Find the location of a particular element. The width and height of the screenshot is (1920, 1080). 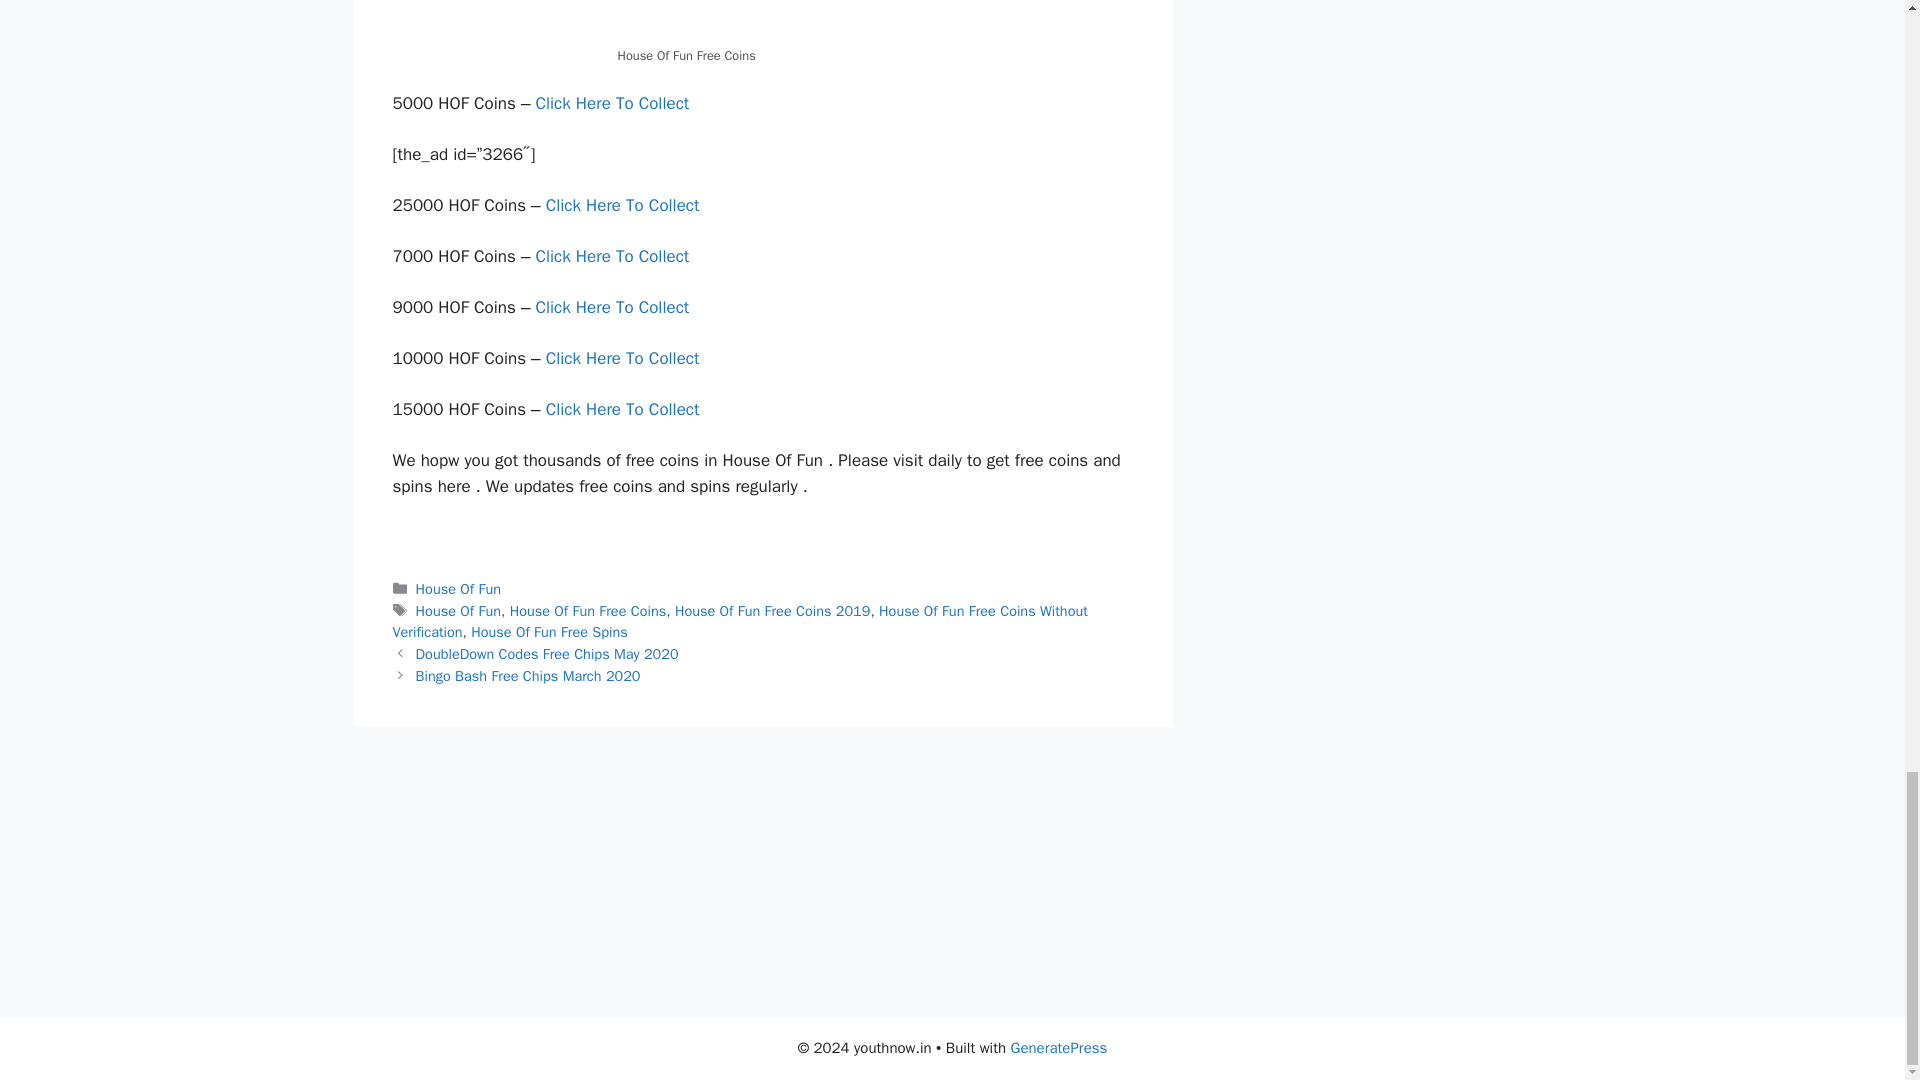

Click Here To Collect  is located at coordinates (614, 103).